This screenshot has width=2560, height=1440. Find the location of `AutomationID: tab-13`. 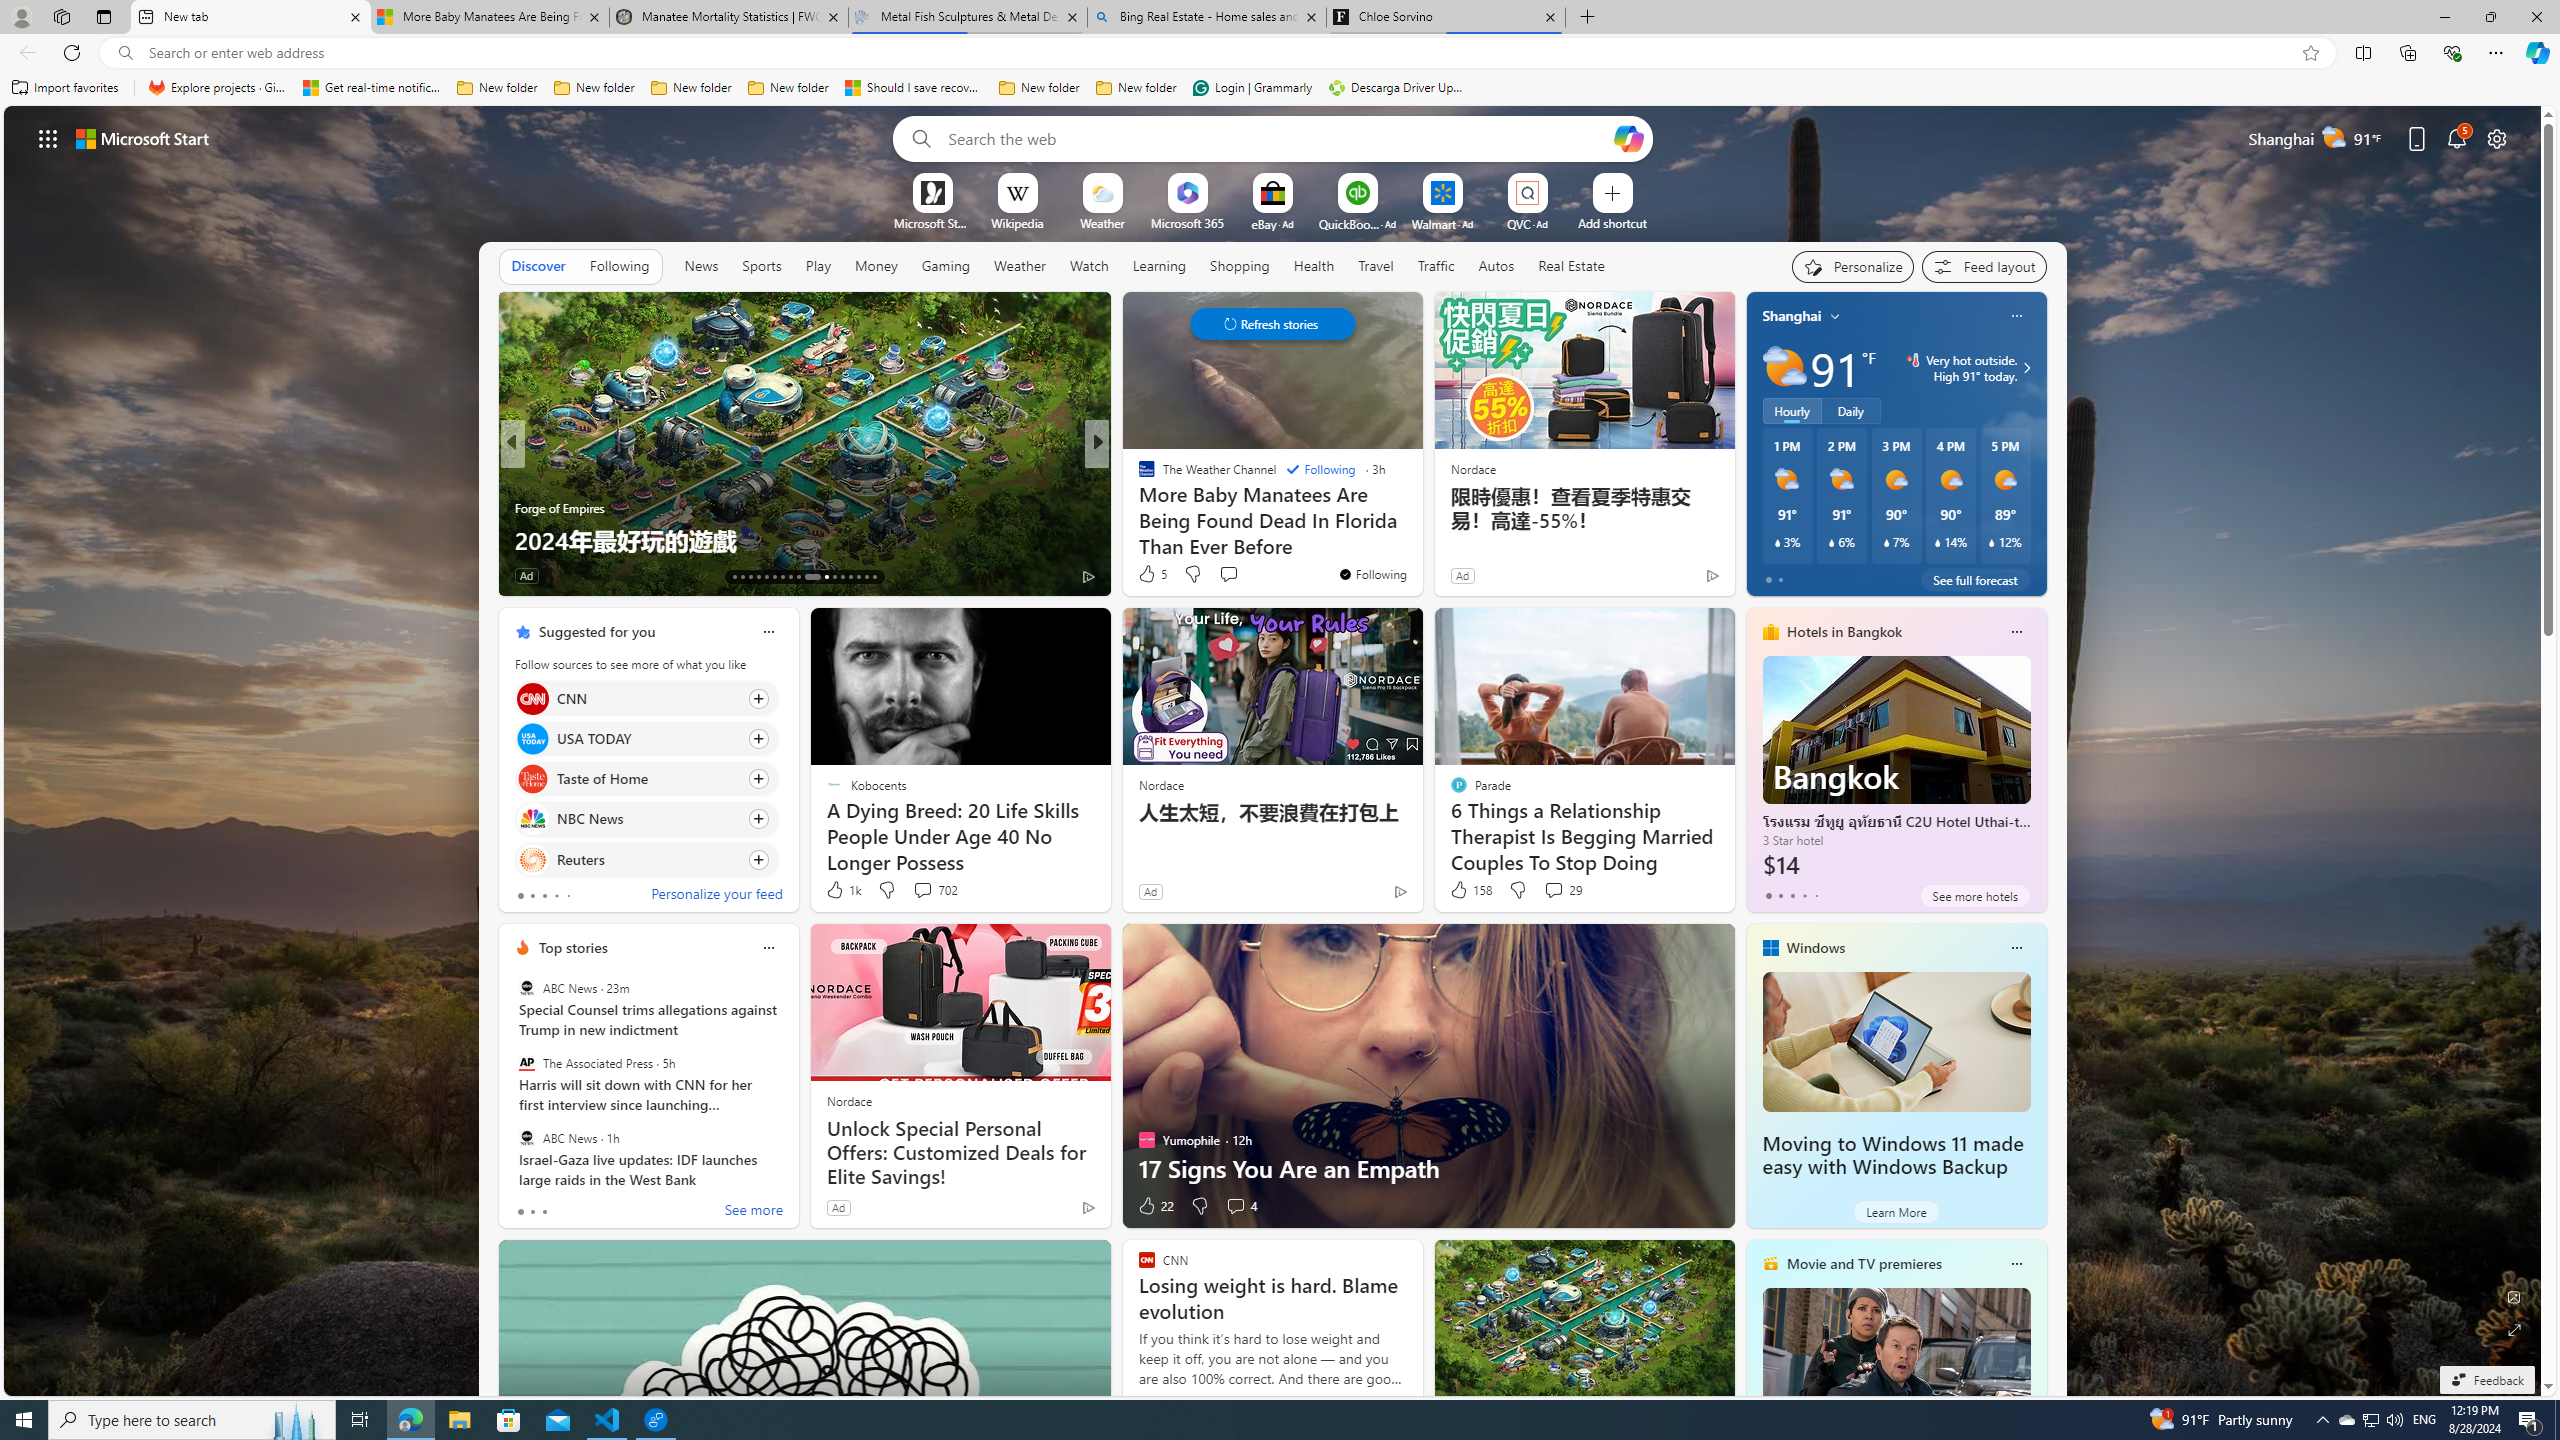

AutomationID: tab-13 is located at coordinates (734, 577).